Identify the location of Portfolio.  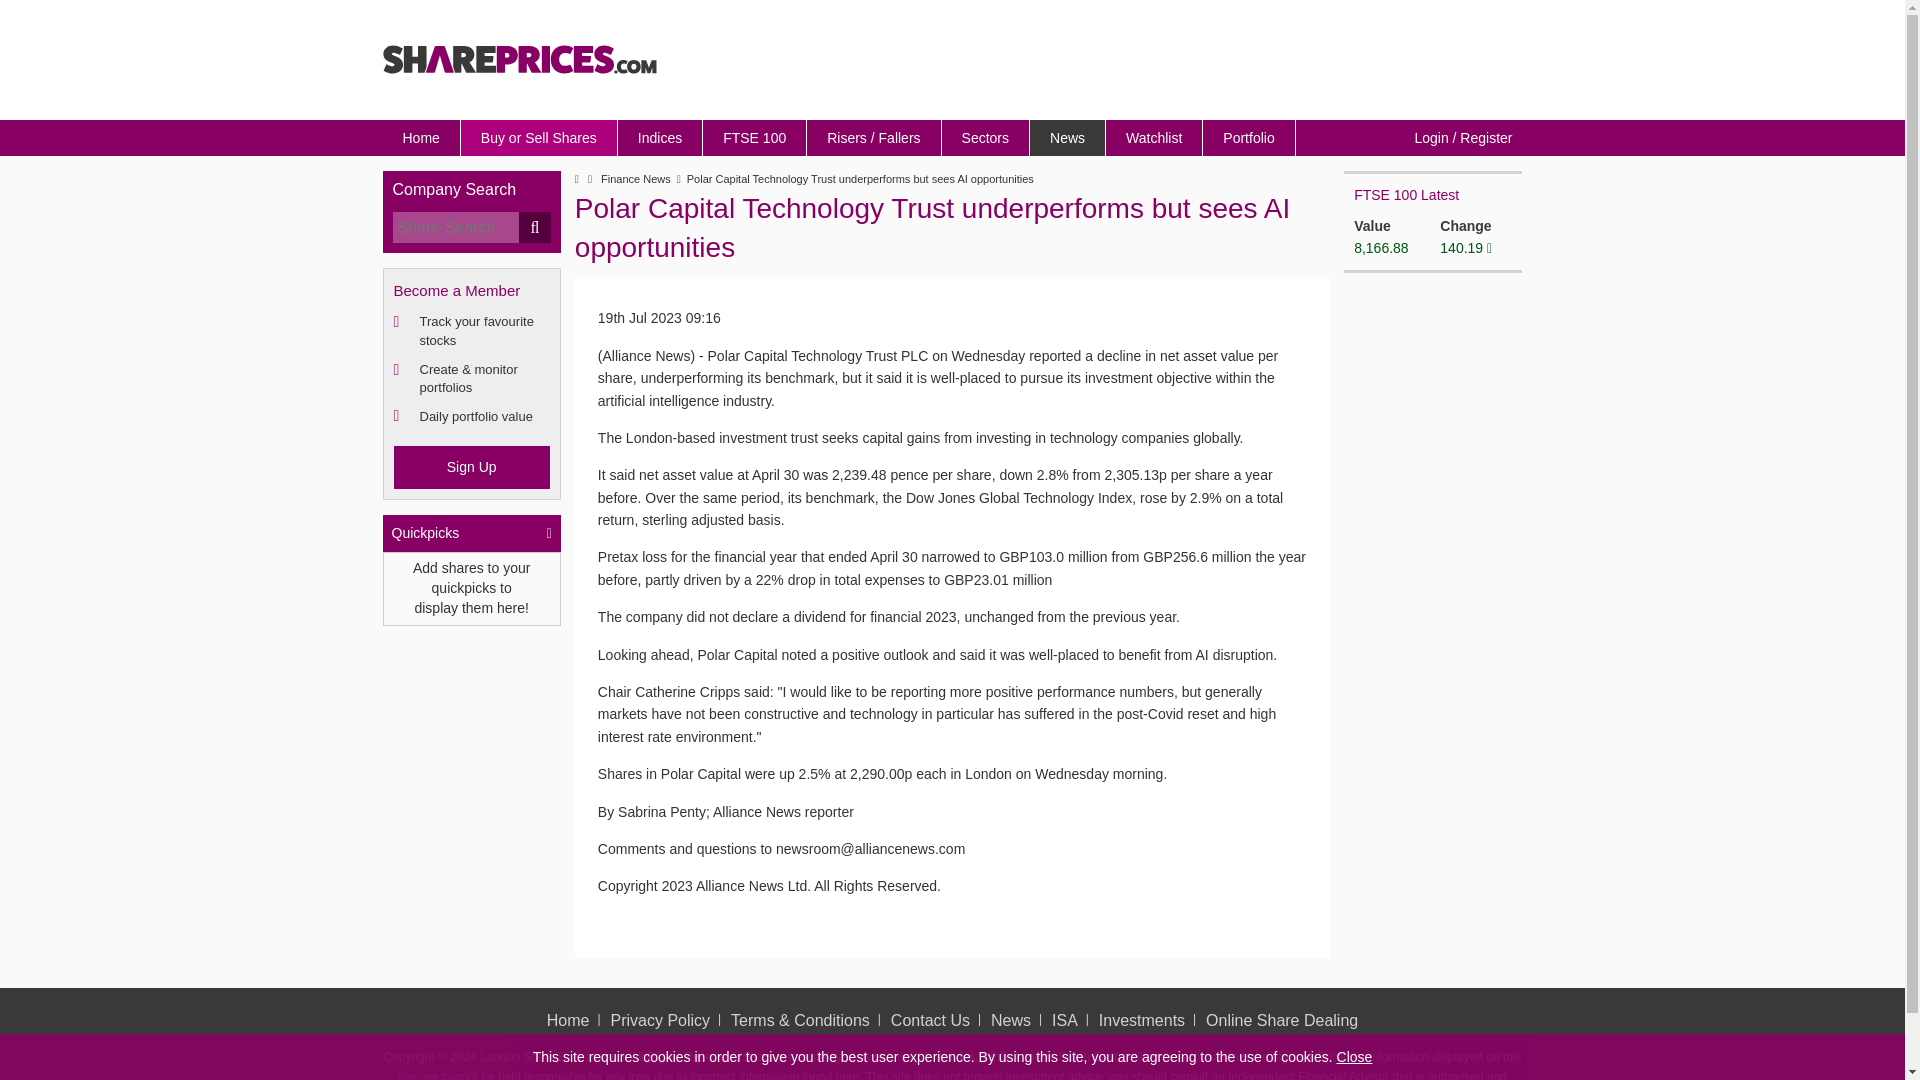
(1248, 137).